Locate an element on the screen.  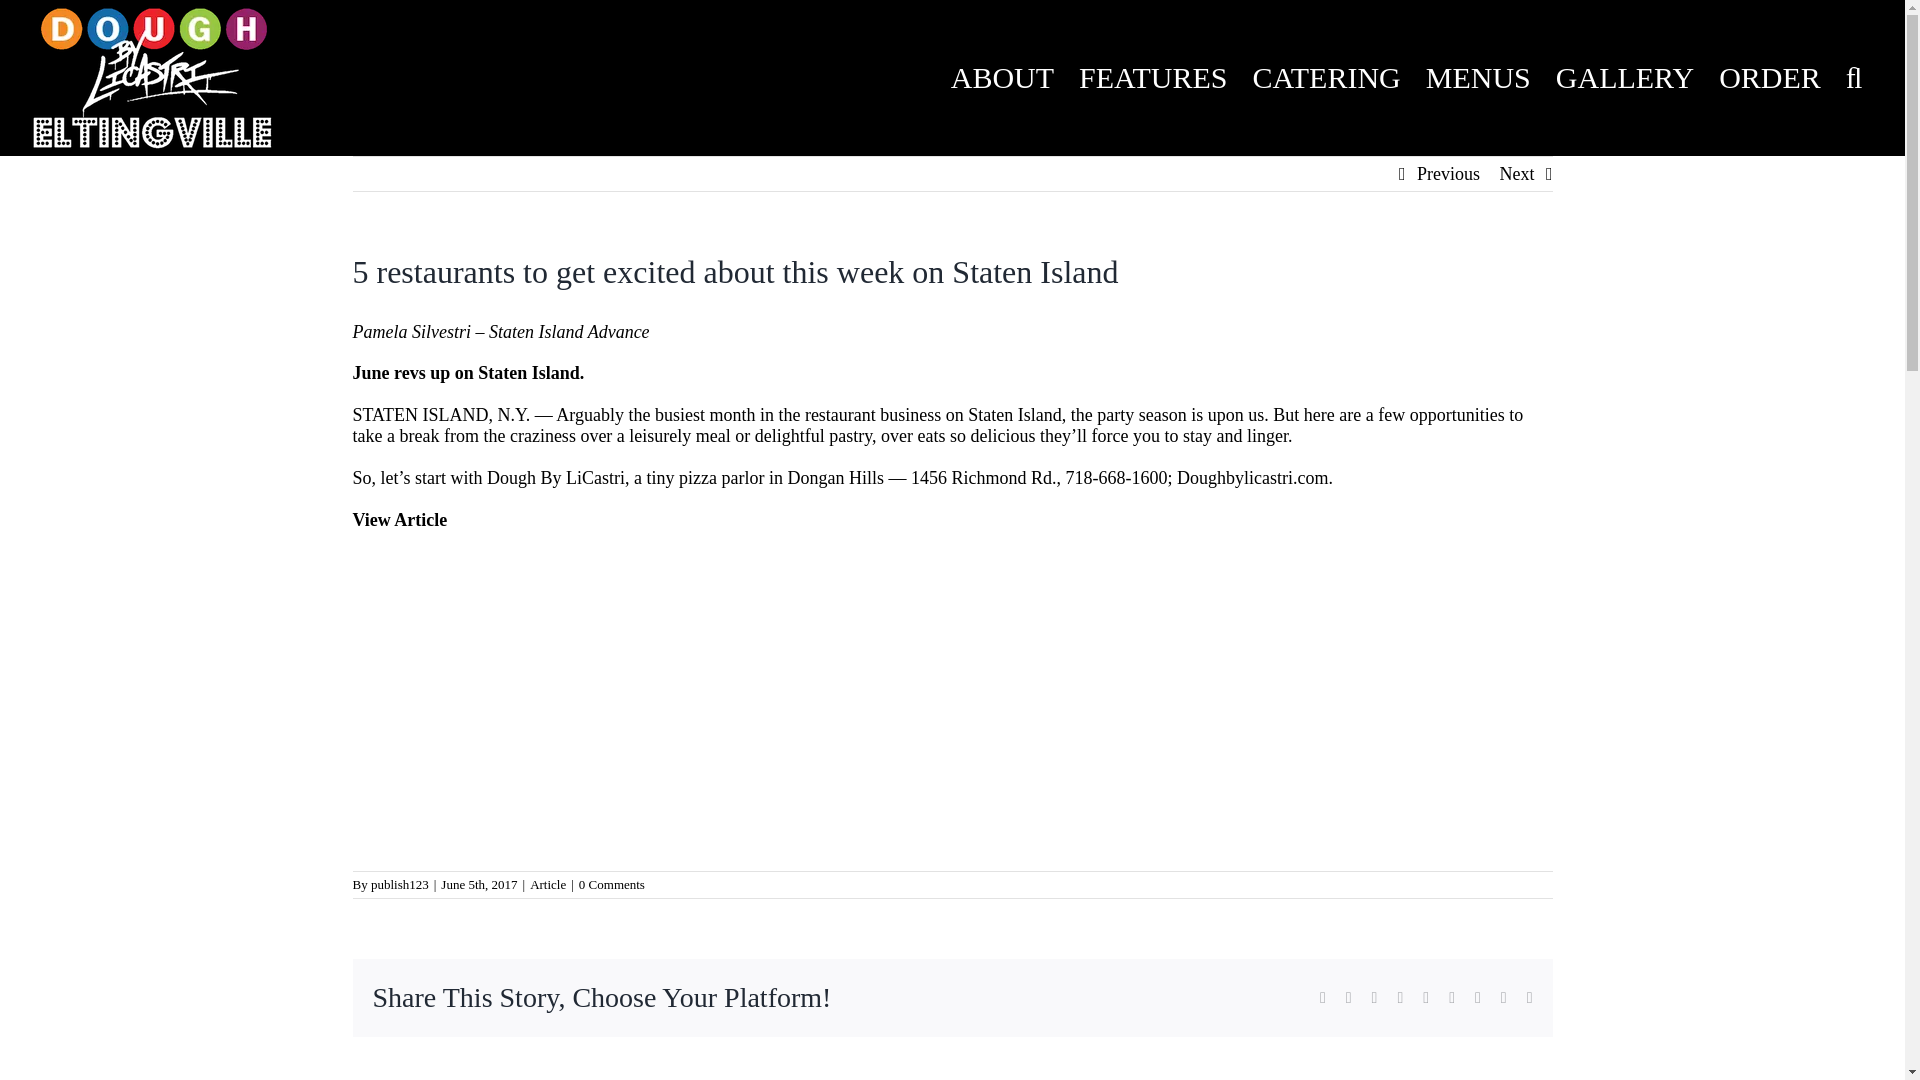
Article is located at coordinates (548, 884).